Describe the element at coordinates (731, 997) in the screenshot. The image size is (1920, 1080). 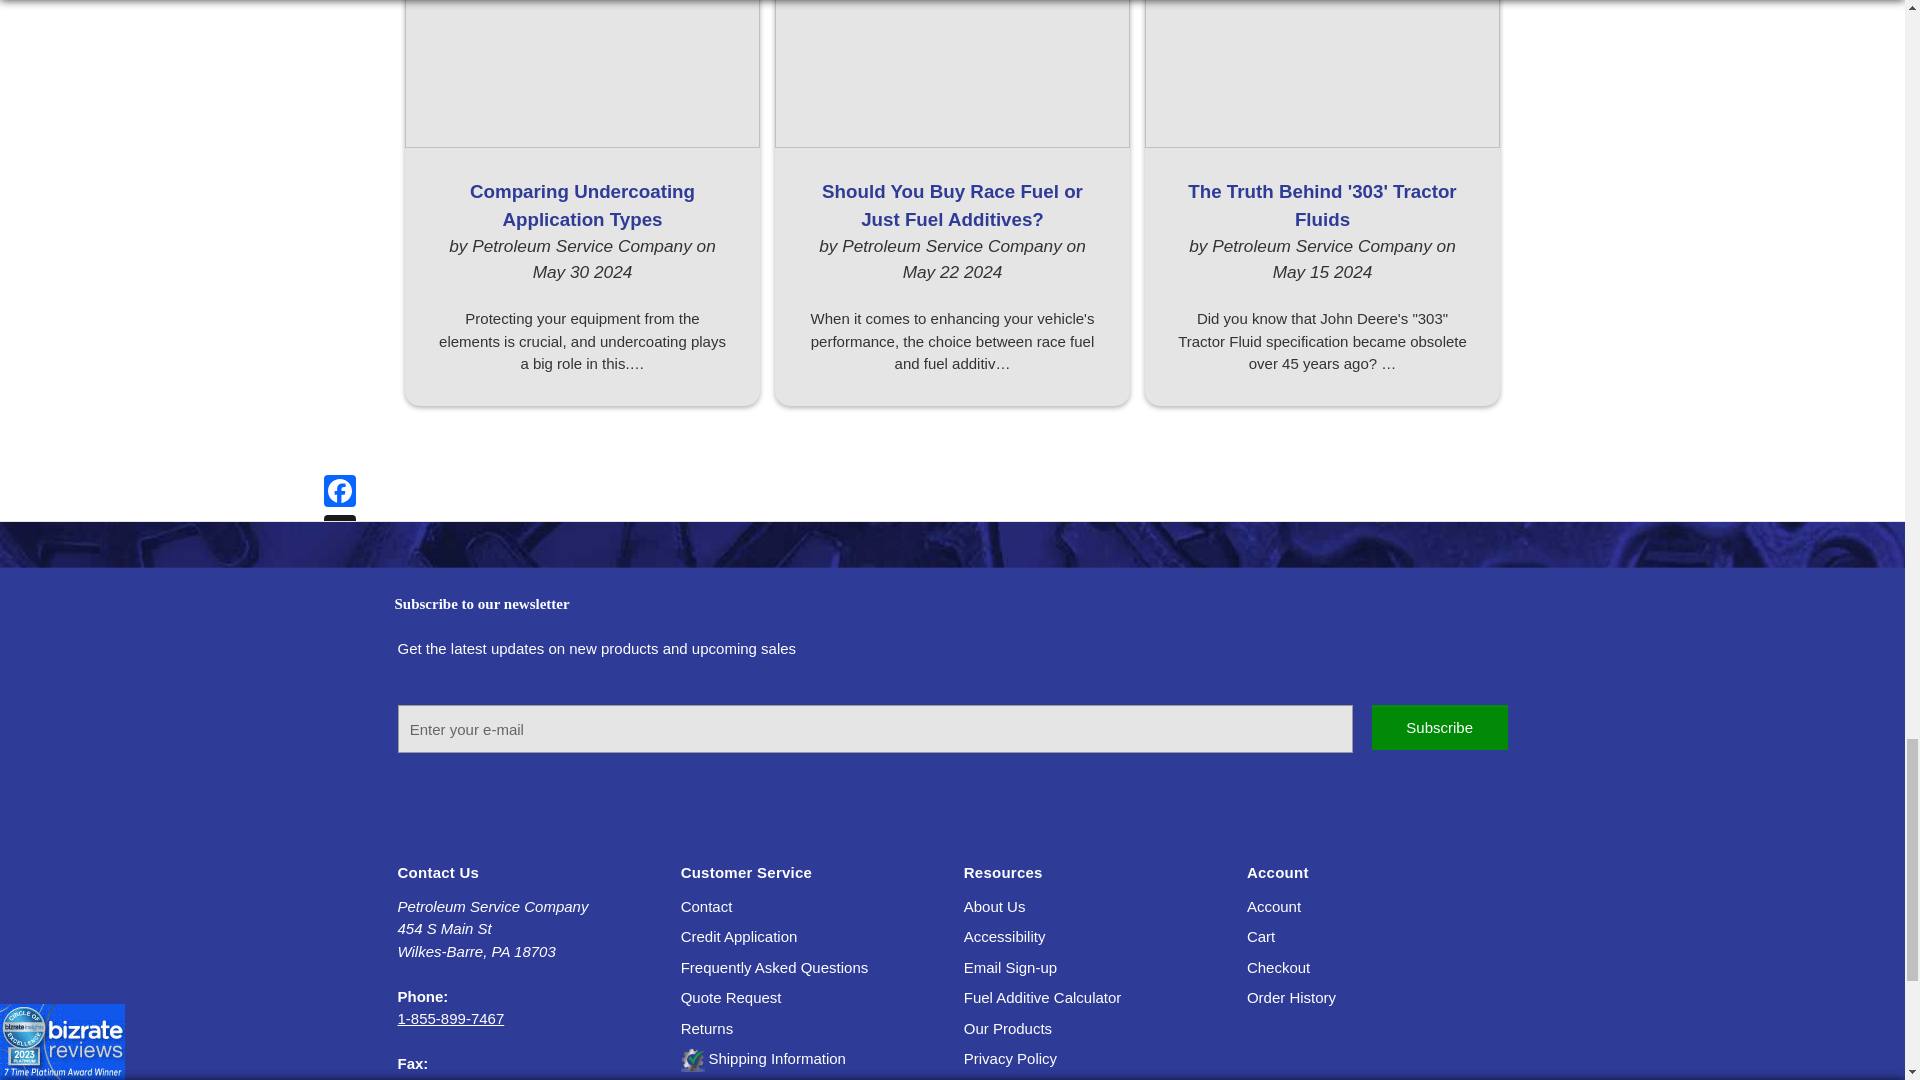
I see `quote request` at that location.